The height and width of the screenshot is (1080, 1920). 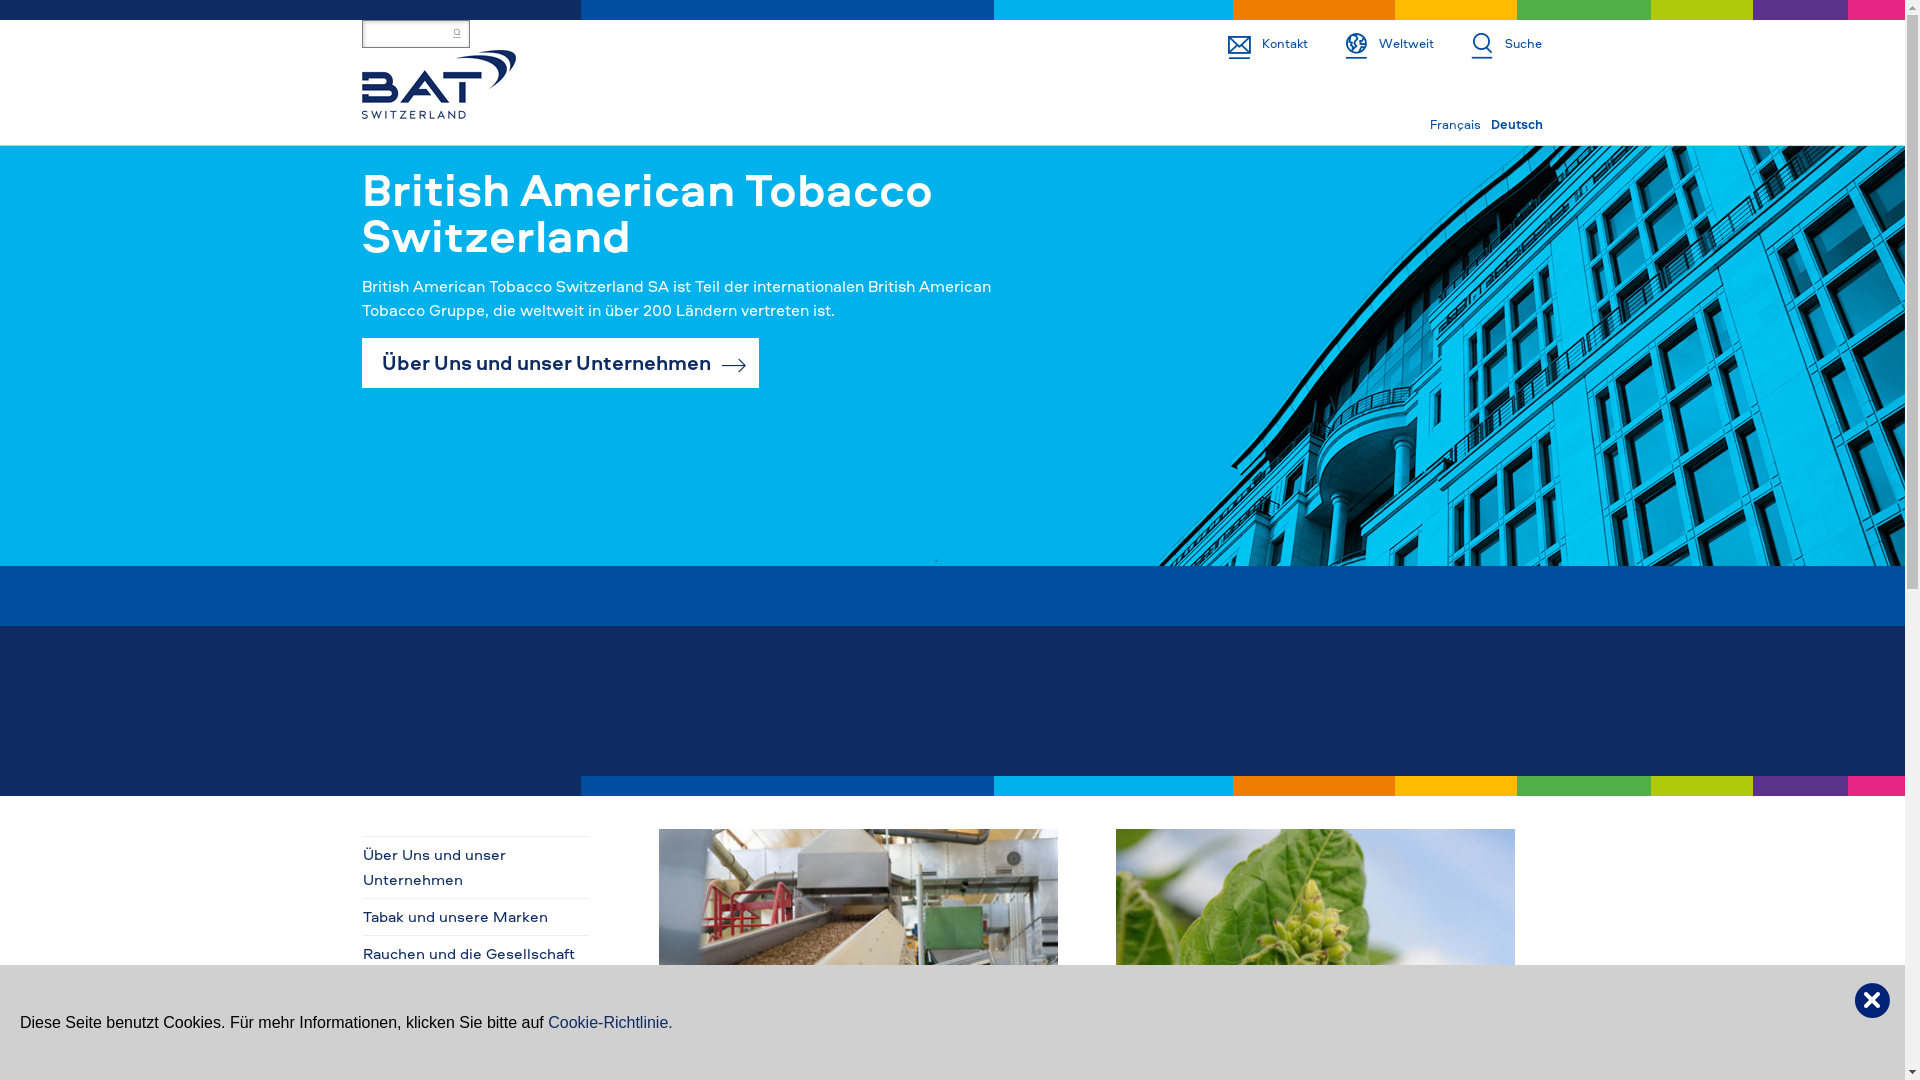 I want to click on Aktuelle Themen , so click(x=858, y=960).